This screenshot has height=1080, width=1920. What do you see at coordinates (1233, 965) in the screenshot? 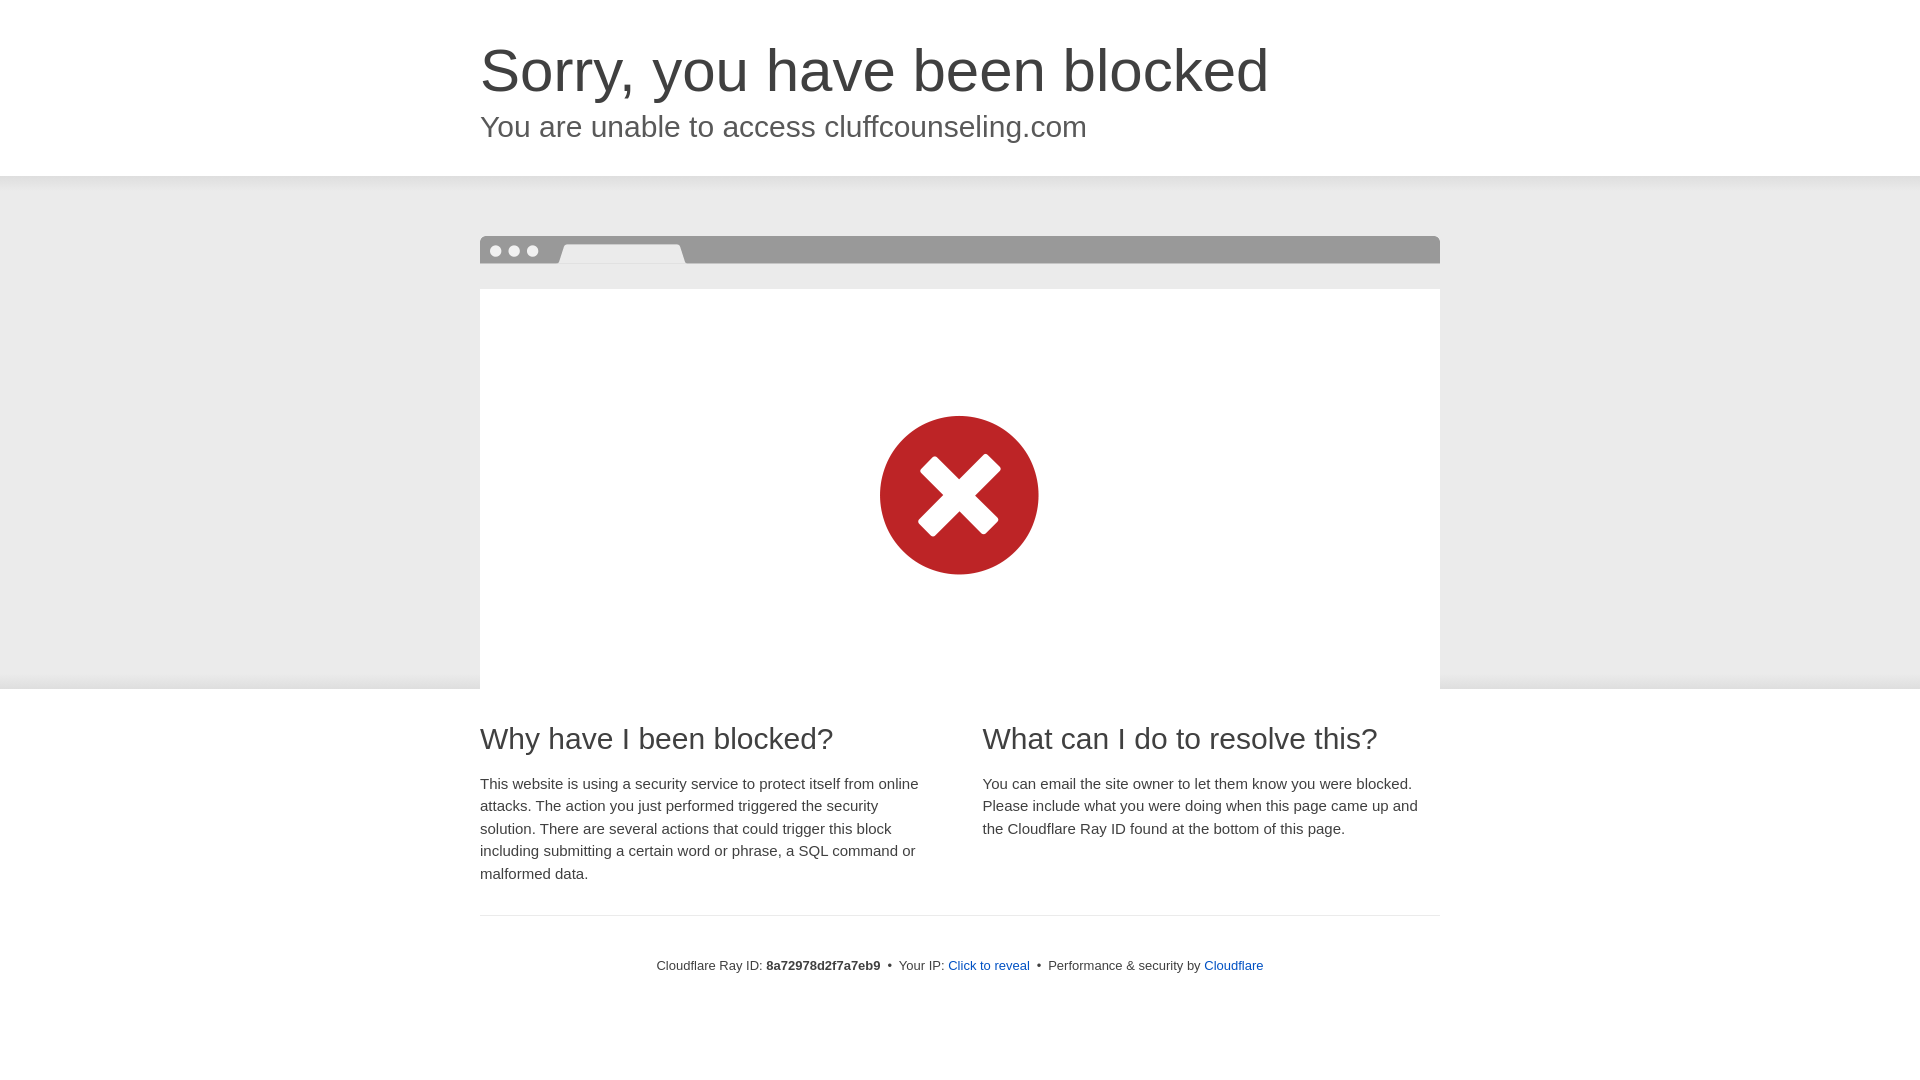
I see `Cloudflare` at bounding box center [1233, 965].